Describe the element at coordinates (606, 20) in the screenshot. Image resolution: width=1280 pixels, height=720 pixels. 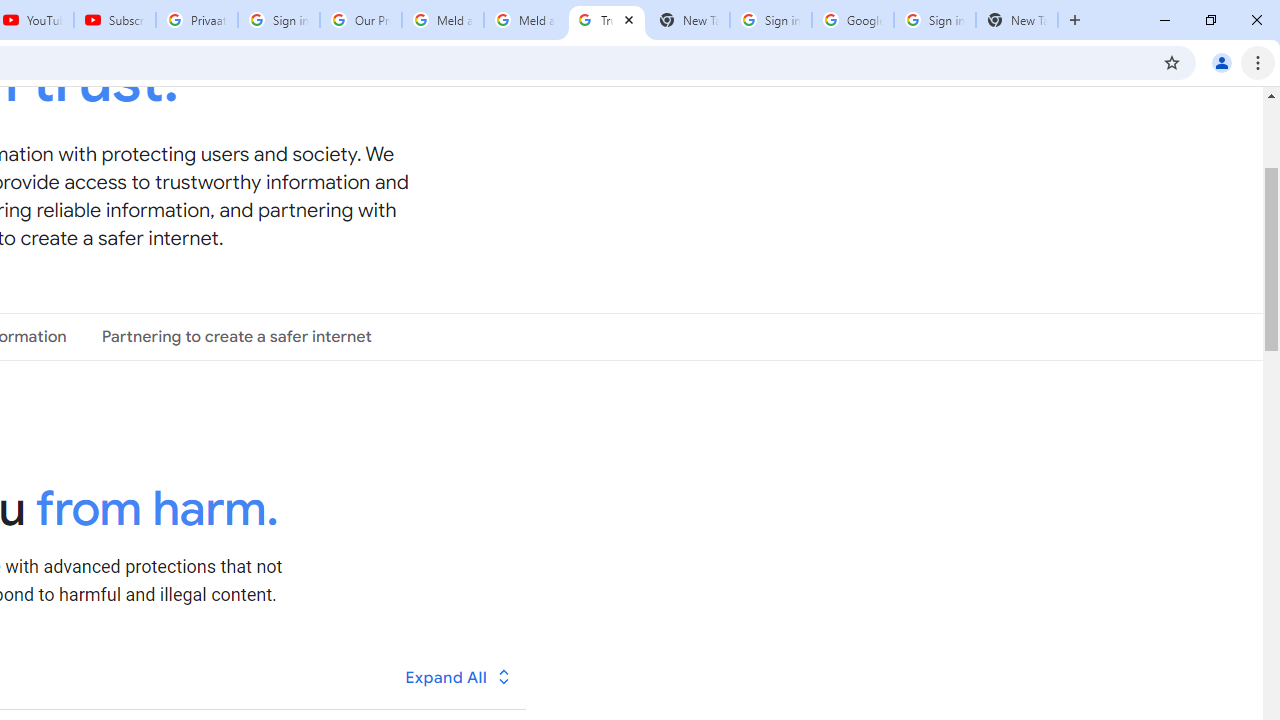
I see `Trusted Information and Content - Google Safety Center` at that location.